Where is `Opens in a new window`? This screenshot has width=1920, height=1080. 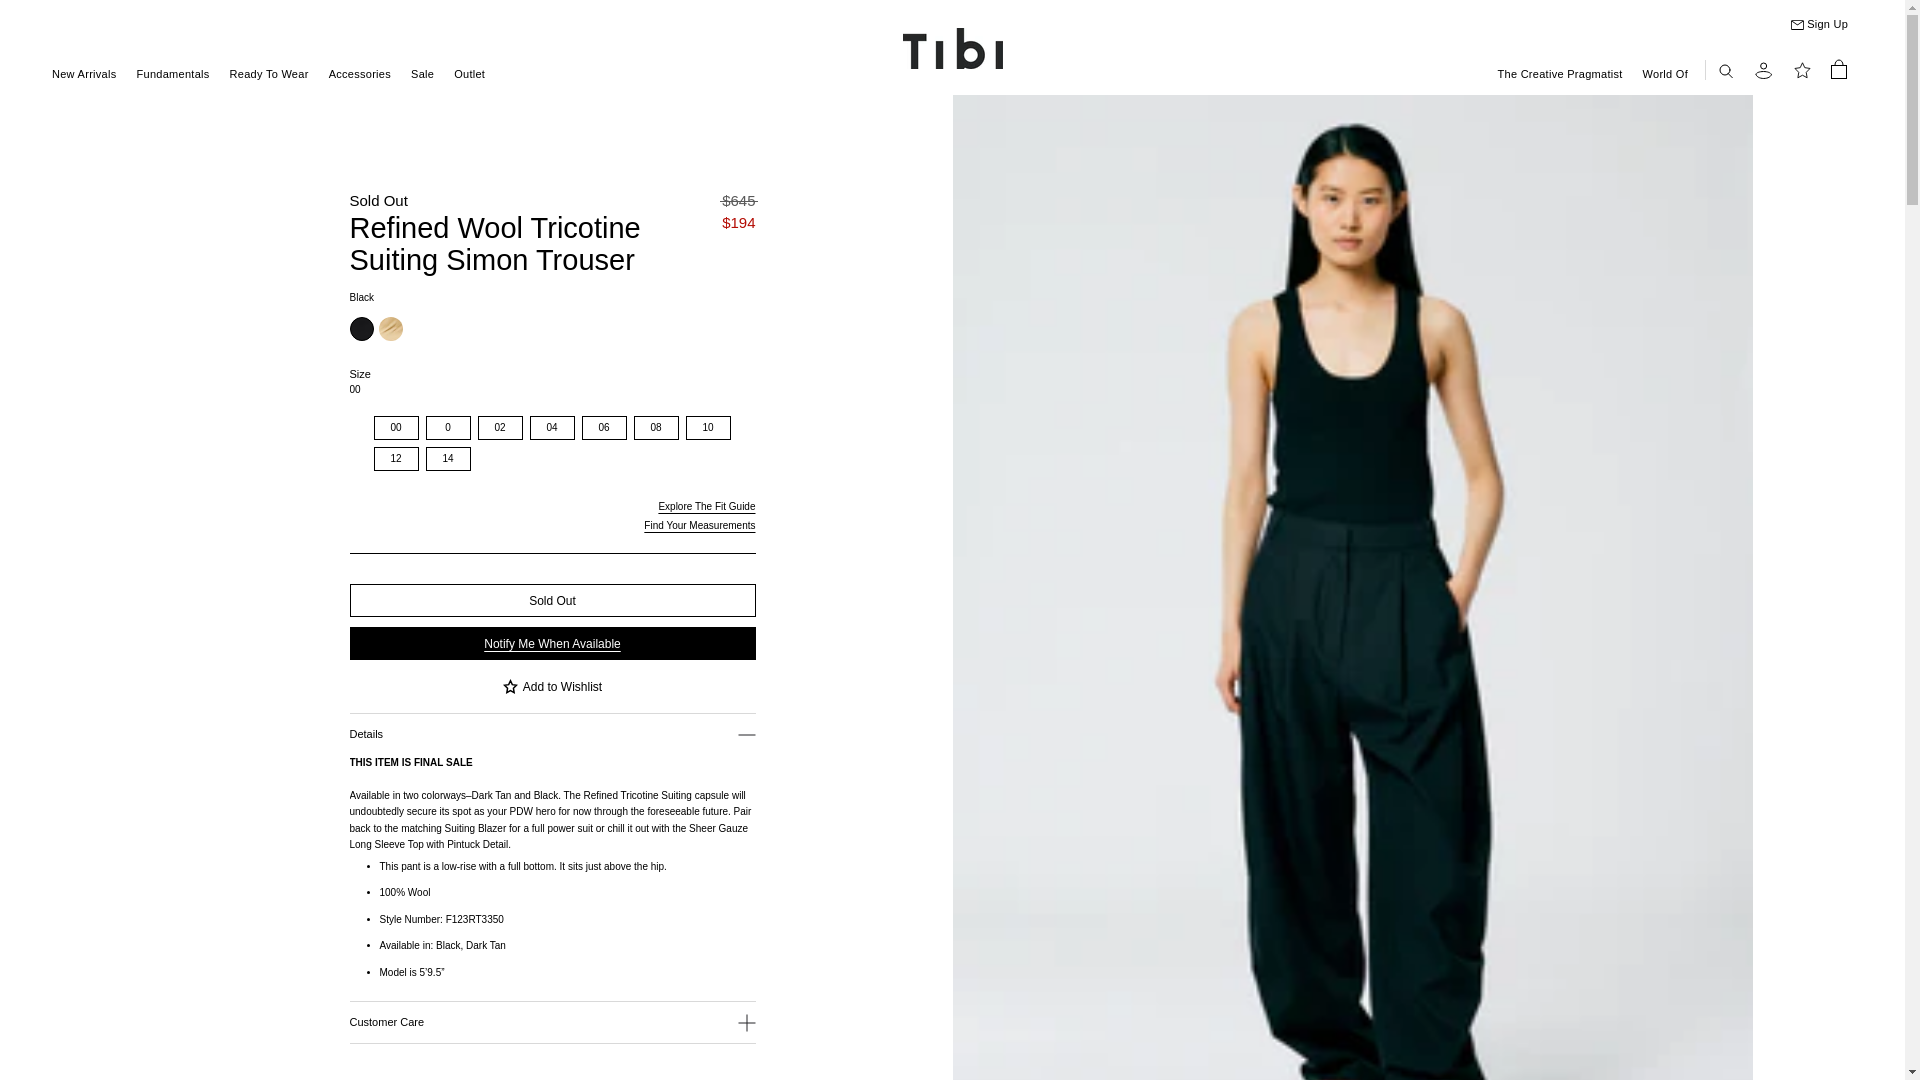
Opens in a new window is located at coordinates (698, 525).